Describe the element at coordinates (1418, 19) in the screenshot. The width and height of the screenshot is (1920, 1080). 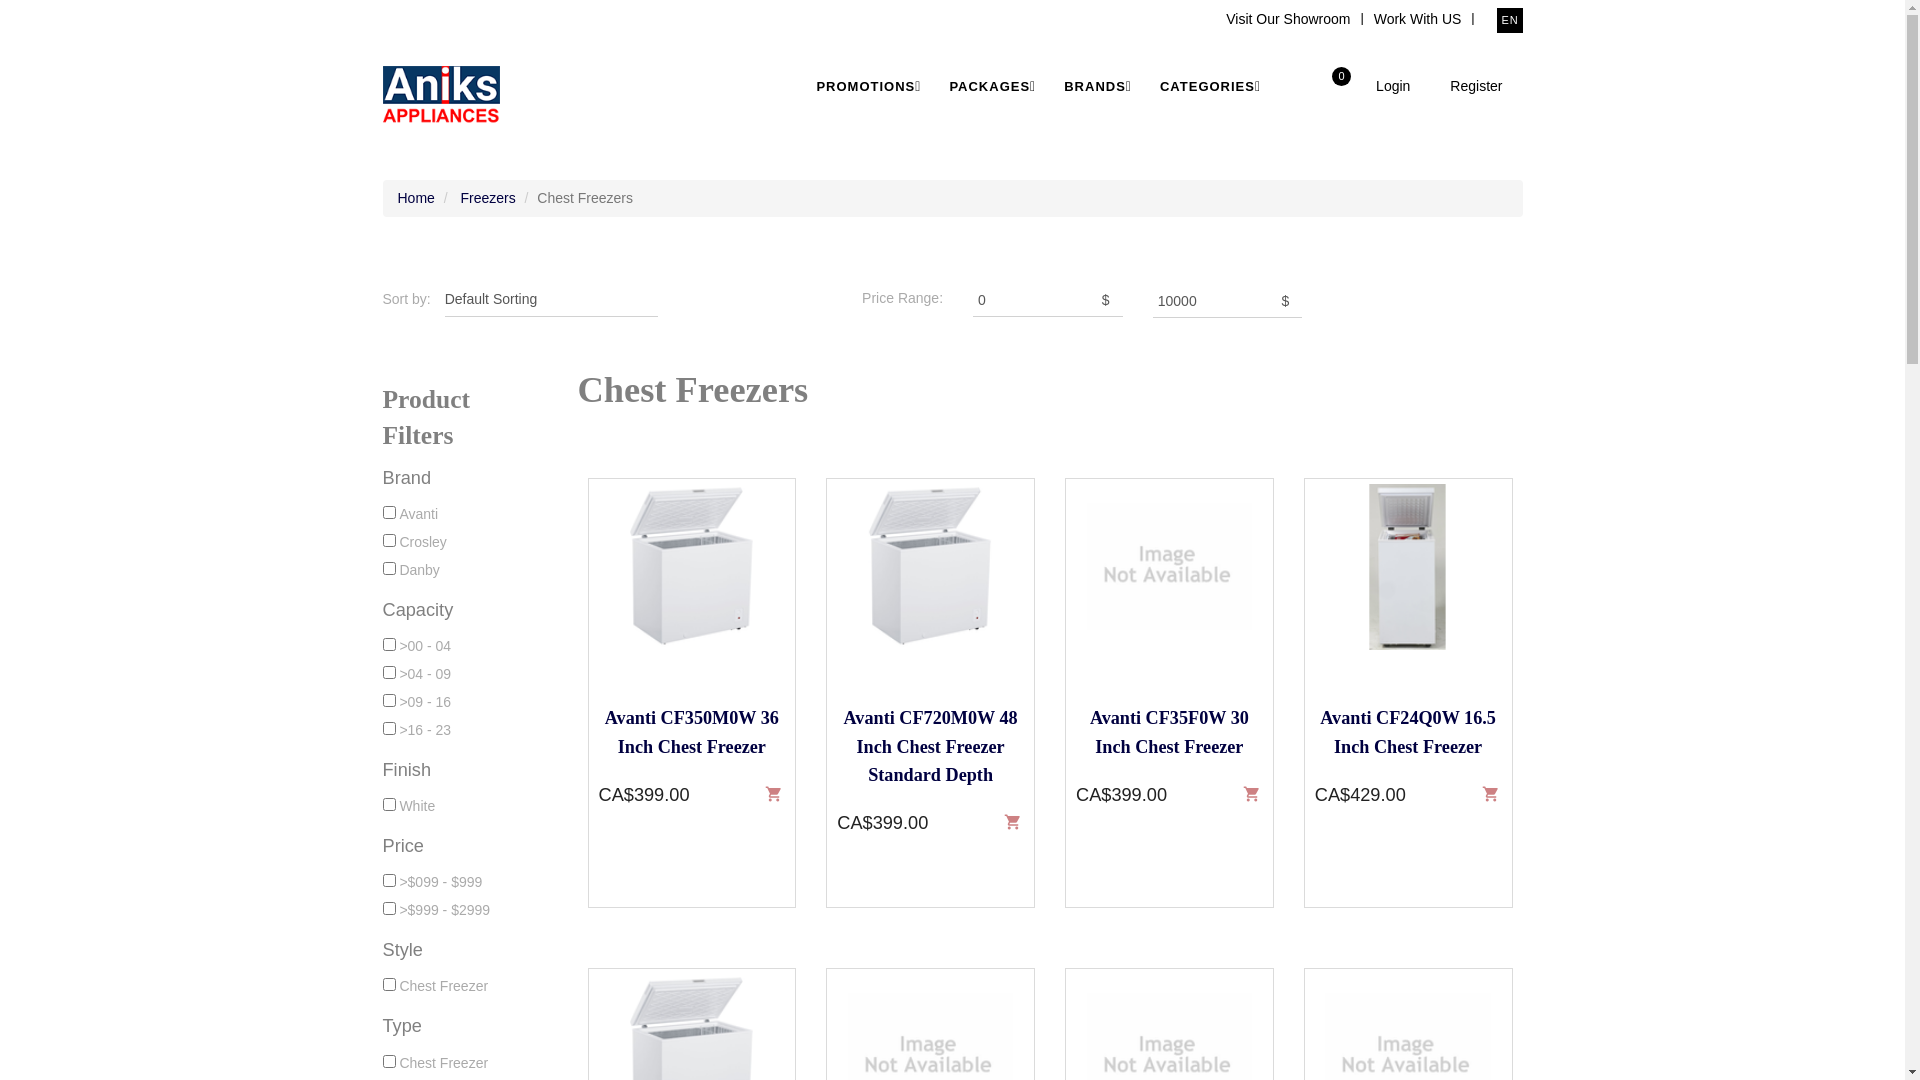
I see `Work With US` at that location.